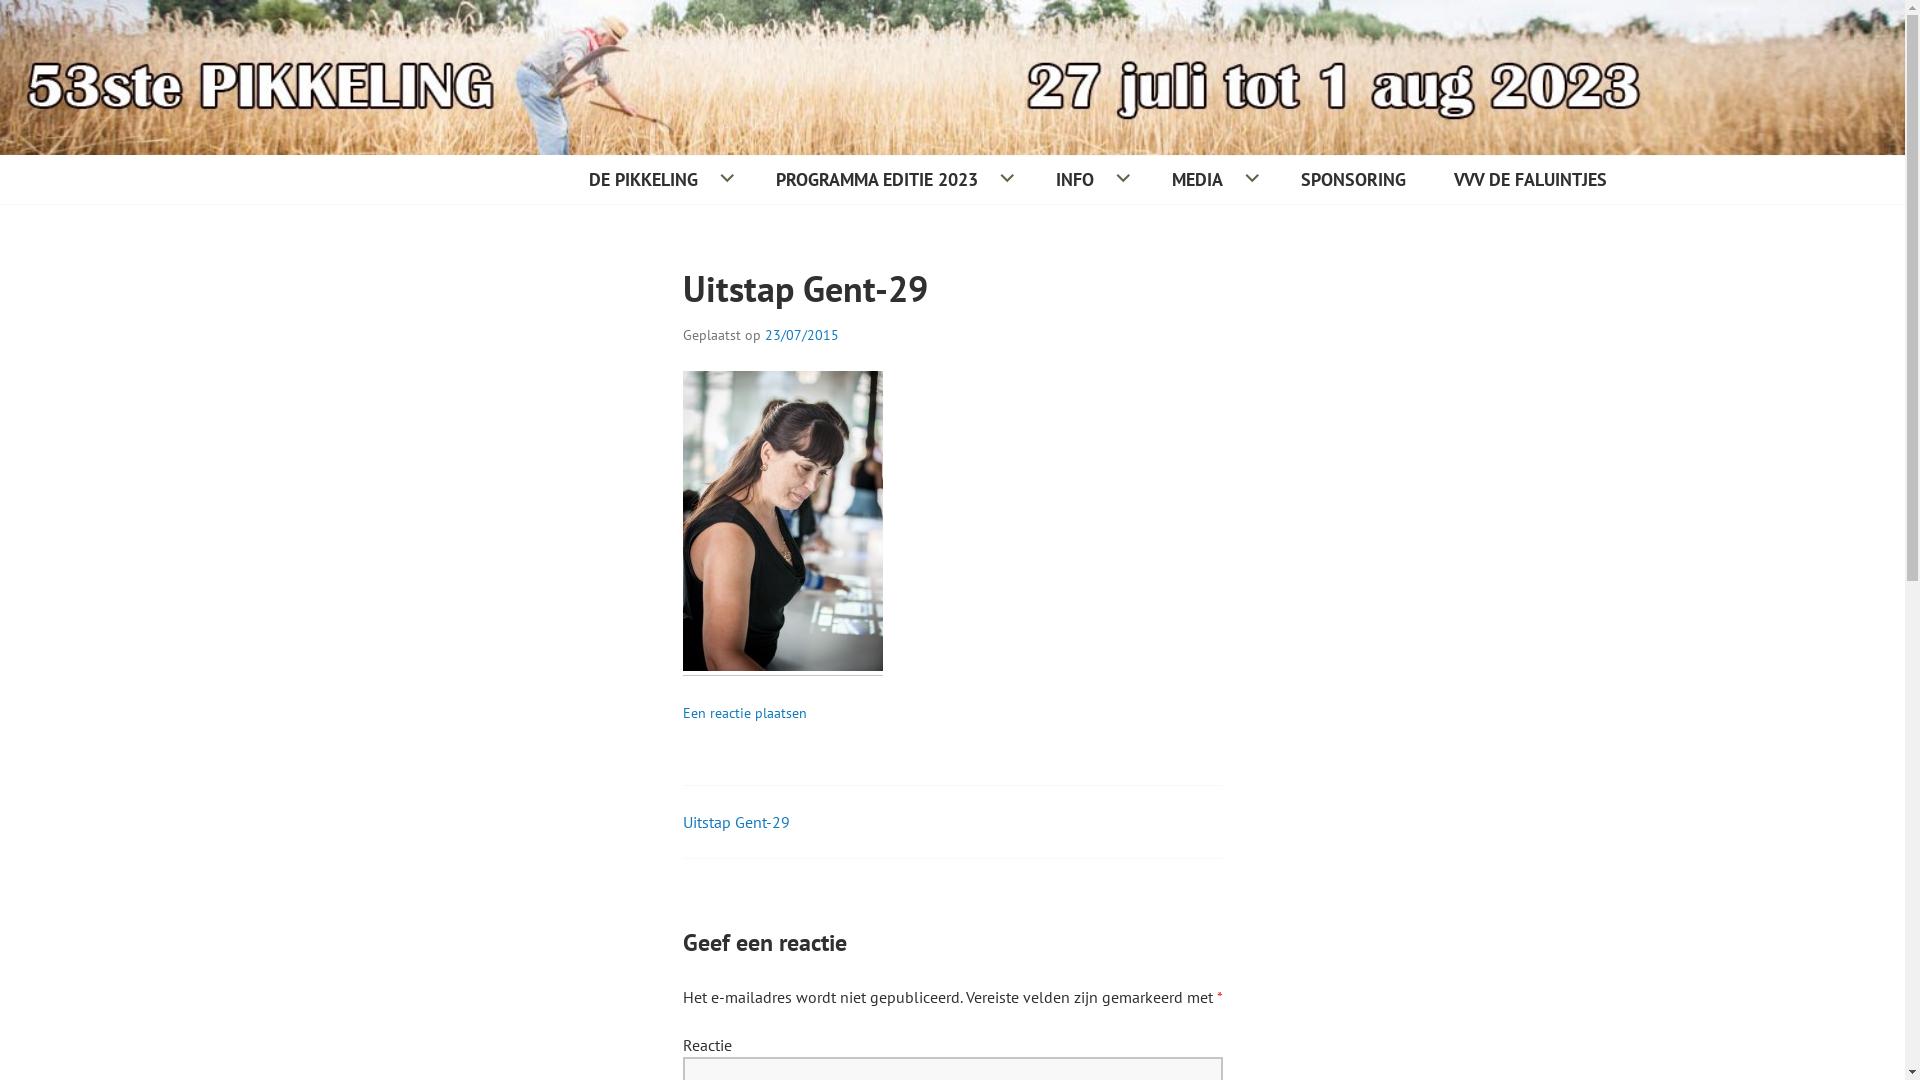 Image resolution: width=1920 pixels, height=1080 pixels. I want to click on PIKKELING, so click(174, 215).